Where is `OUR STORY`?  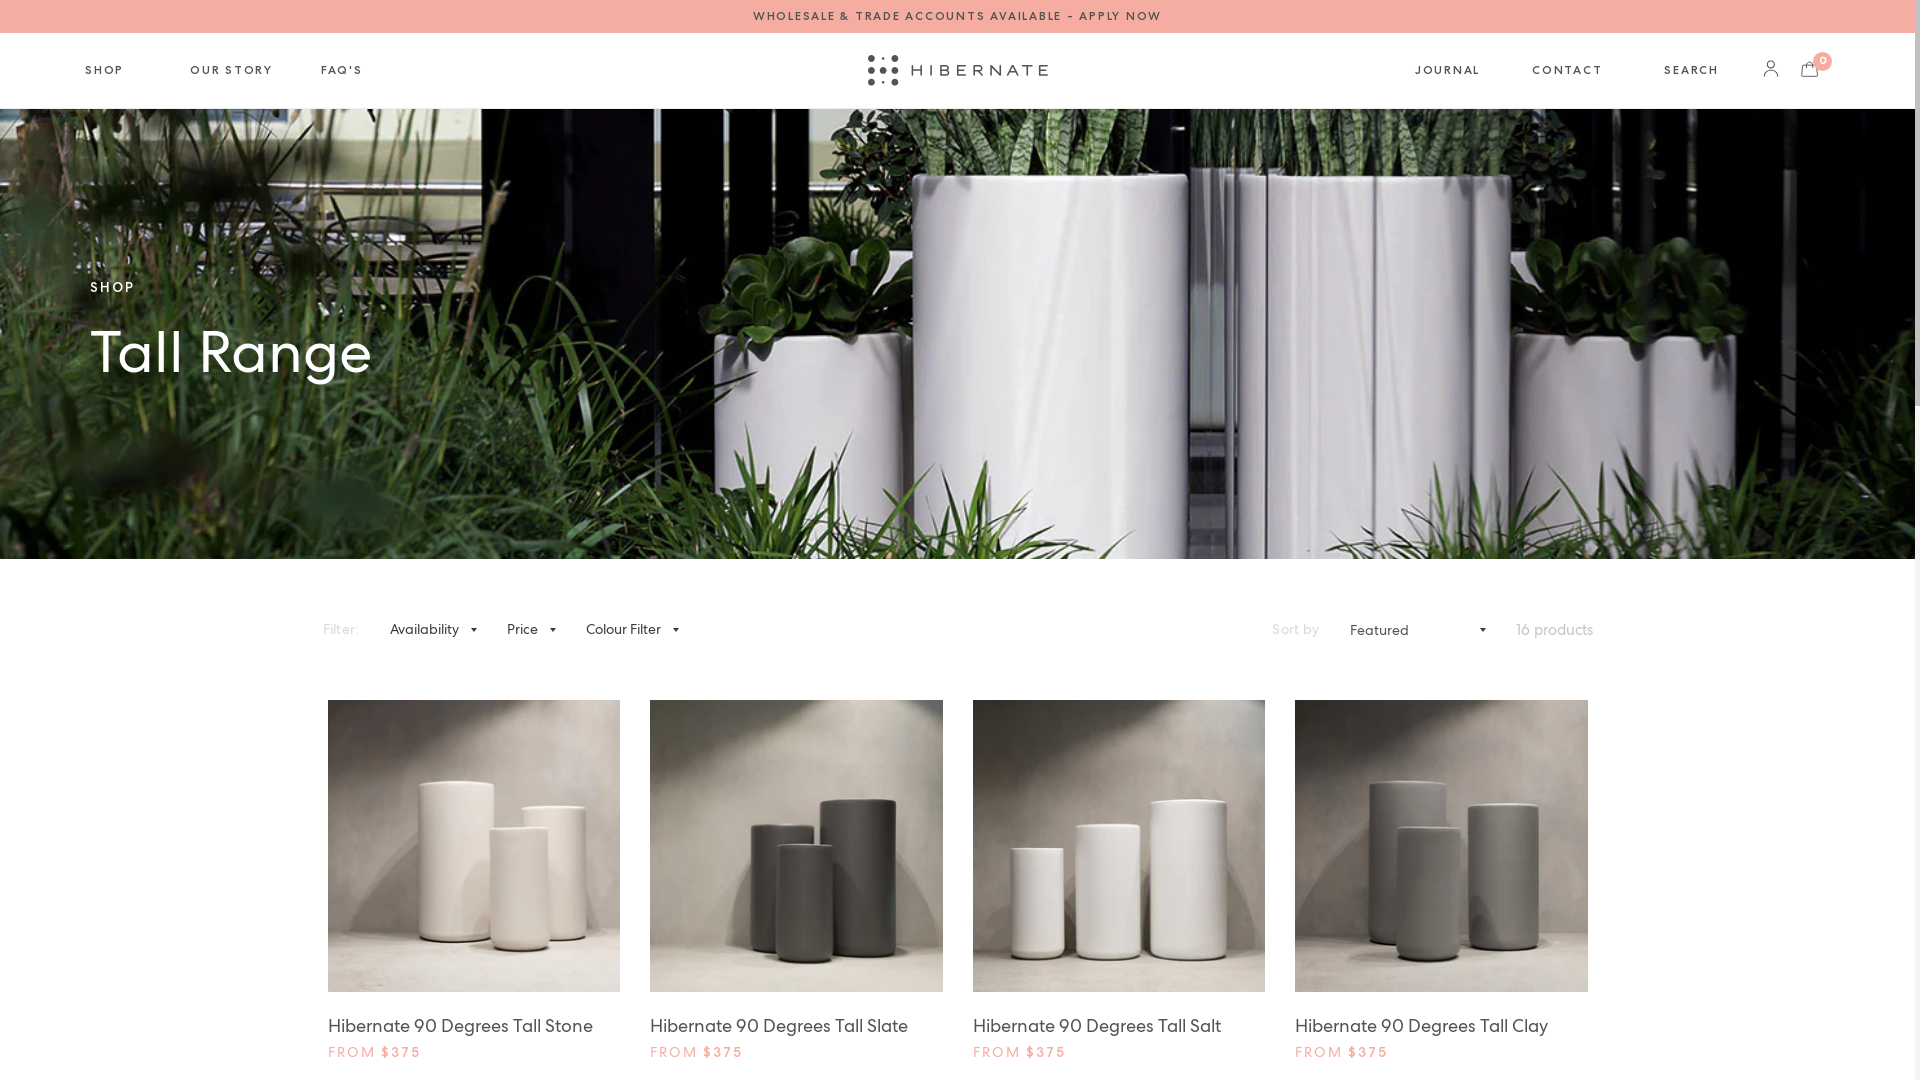 OUR STORY is located at coordinates (232, 70).